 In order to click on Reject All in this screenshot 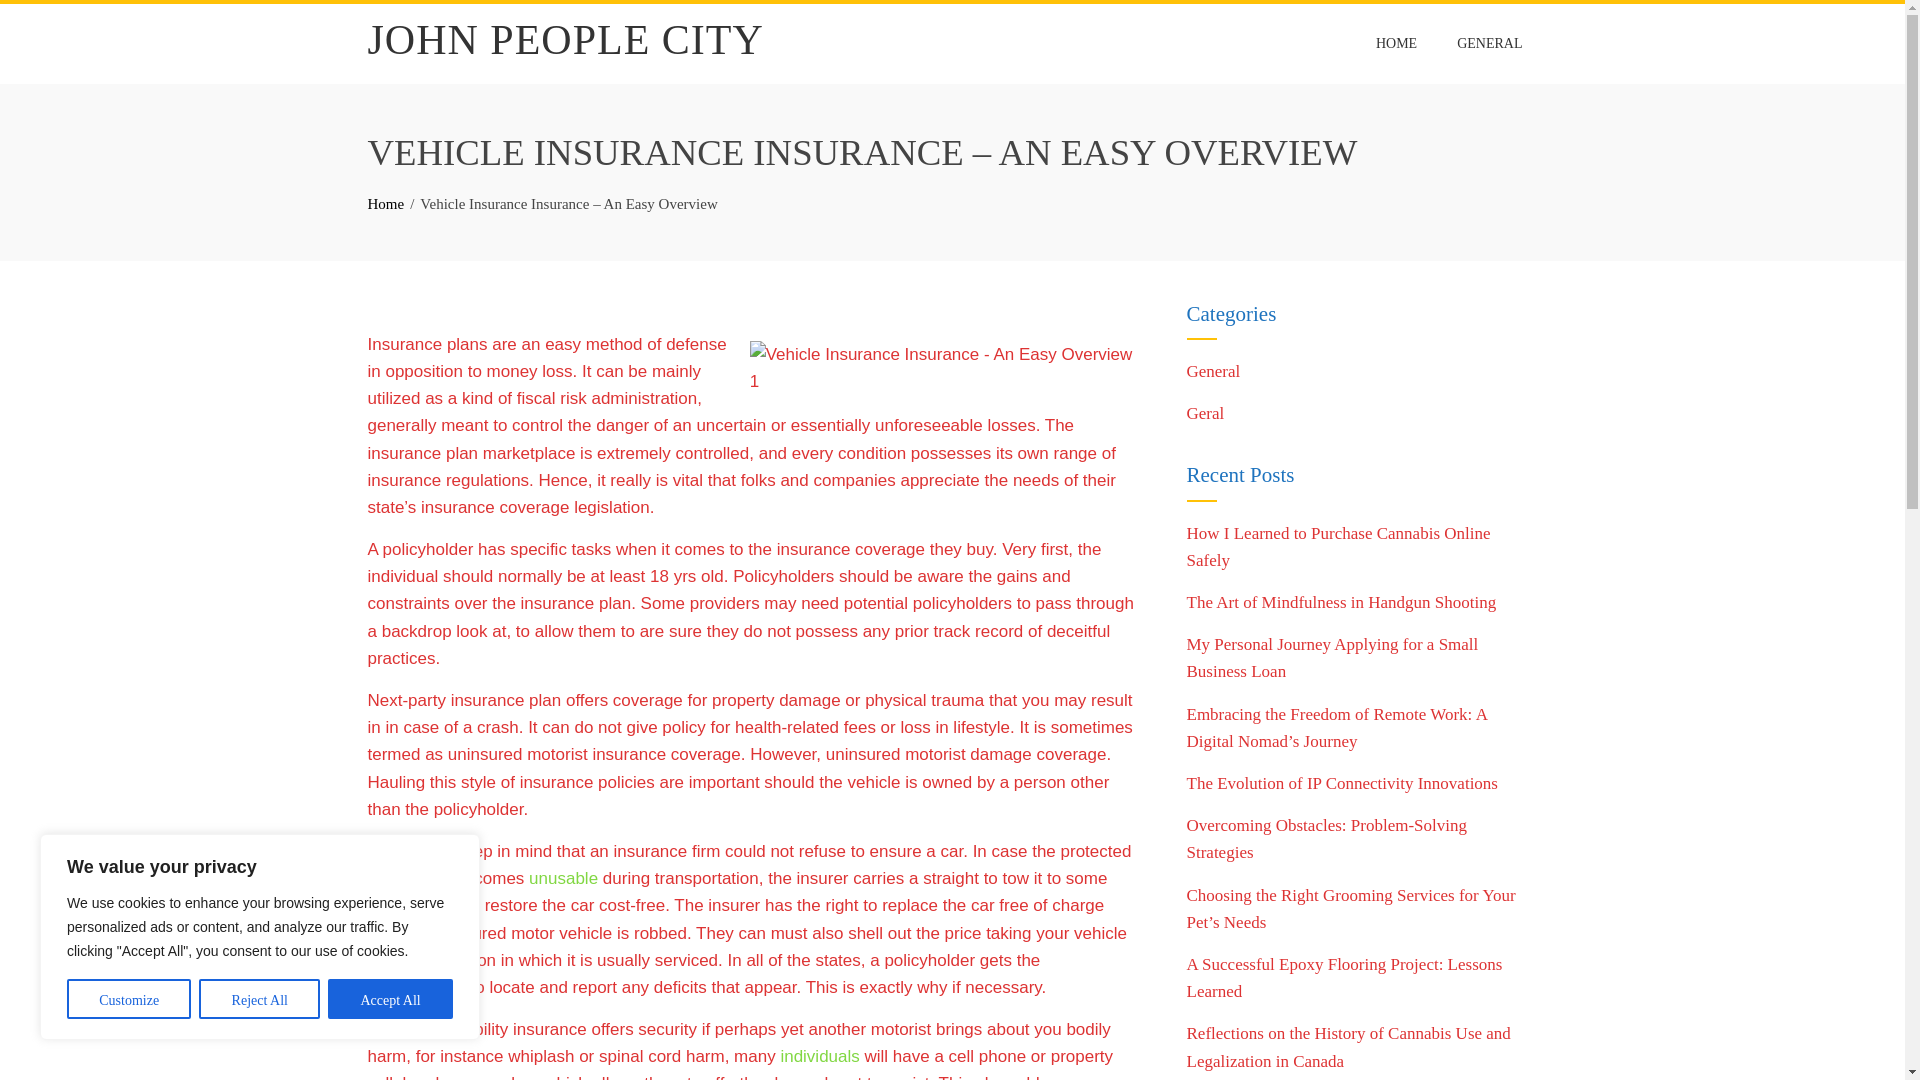, I will do `click(260, 998)`.